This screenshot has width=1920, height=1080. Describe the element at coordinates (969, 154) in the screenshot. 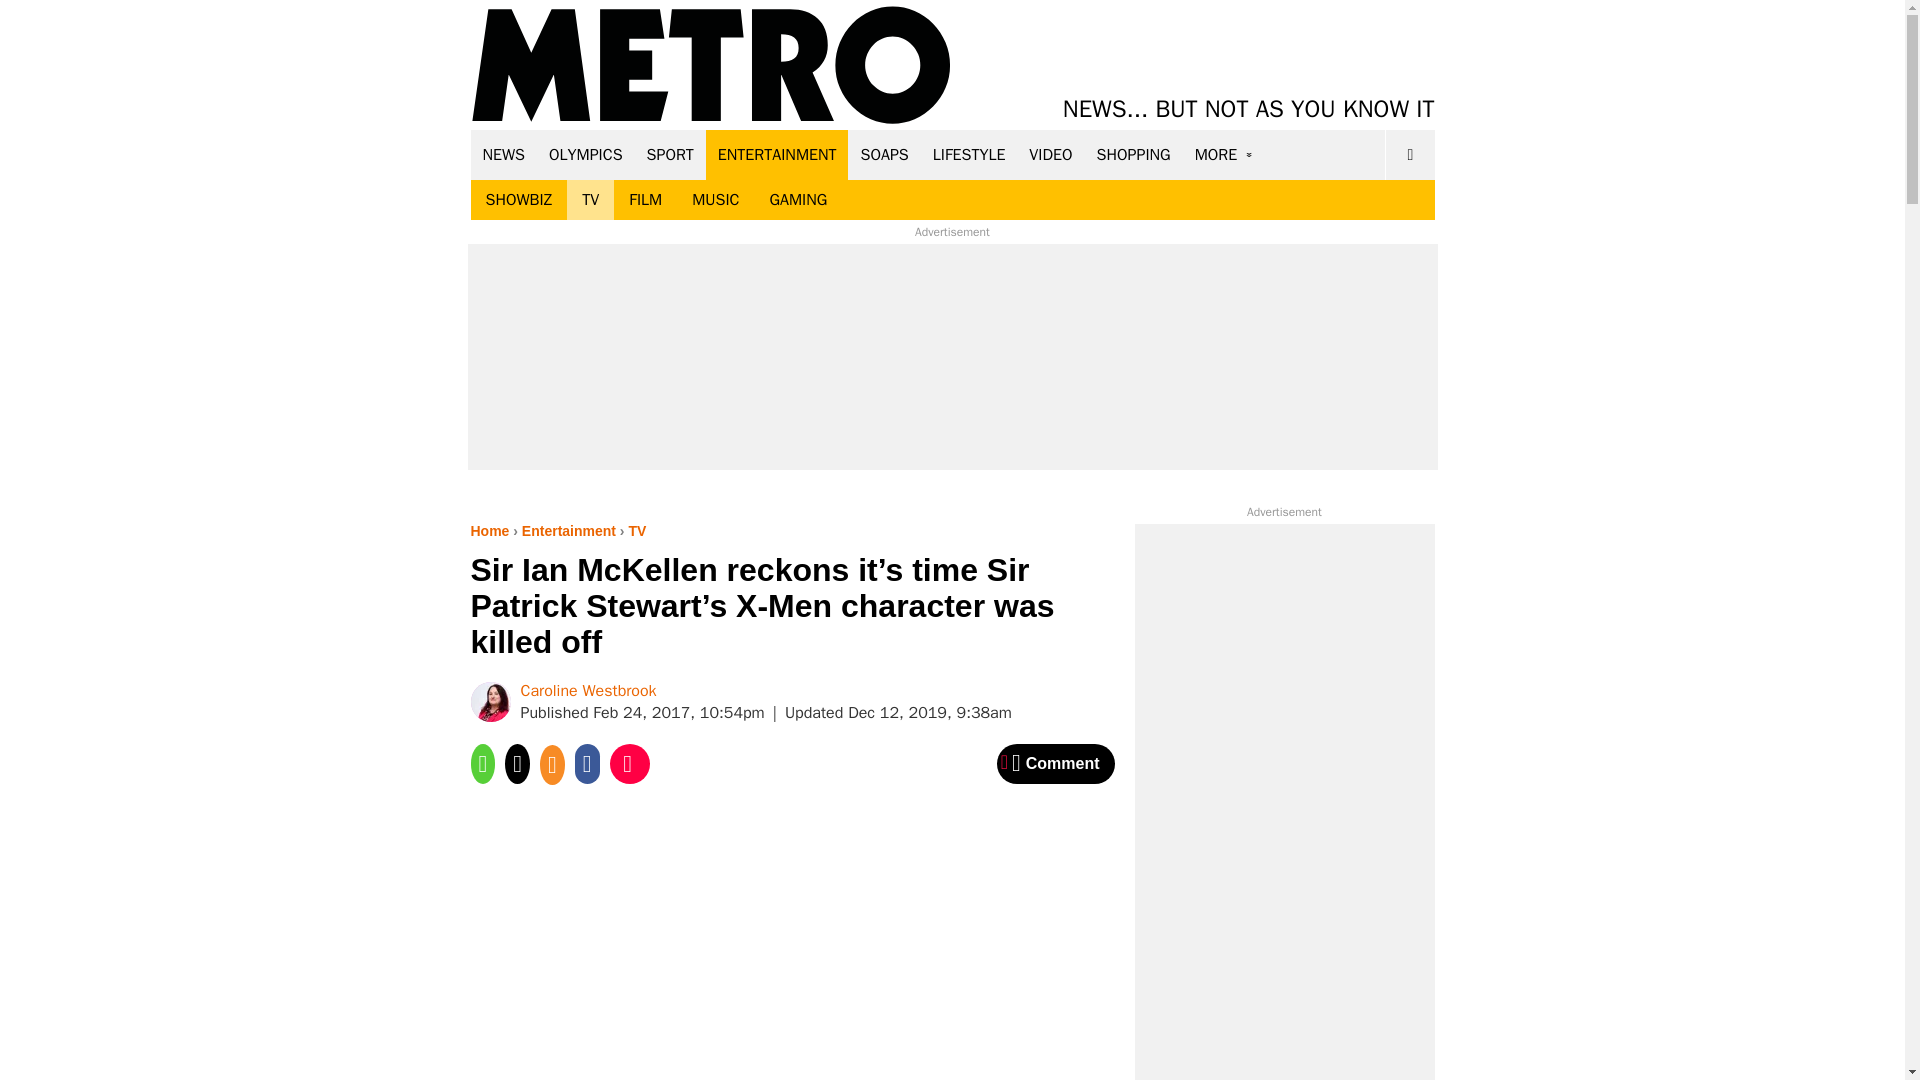

I see `LIFESTYLE` at that location.